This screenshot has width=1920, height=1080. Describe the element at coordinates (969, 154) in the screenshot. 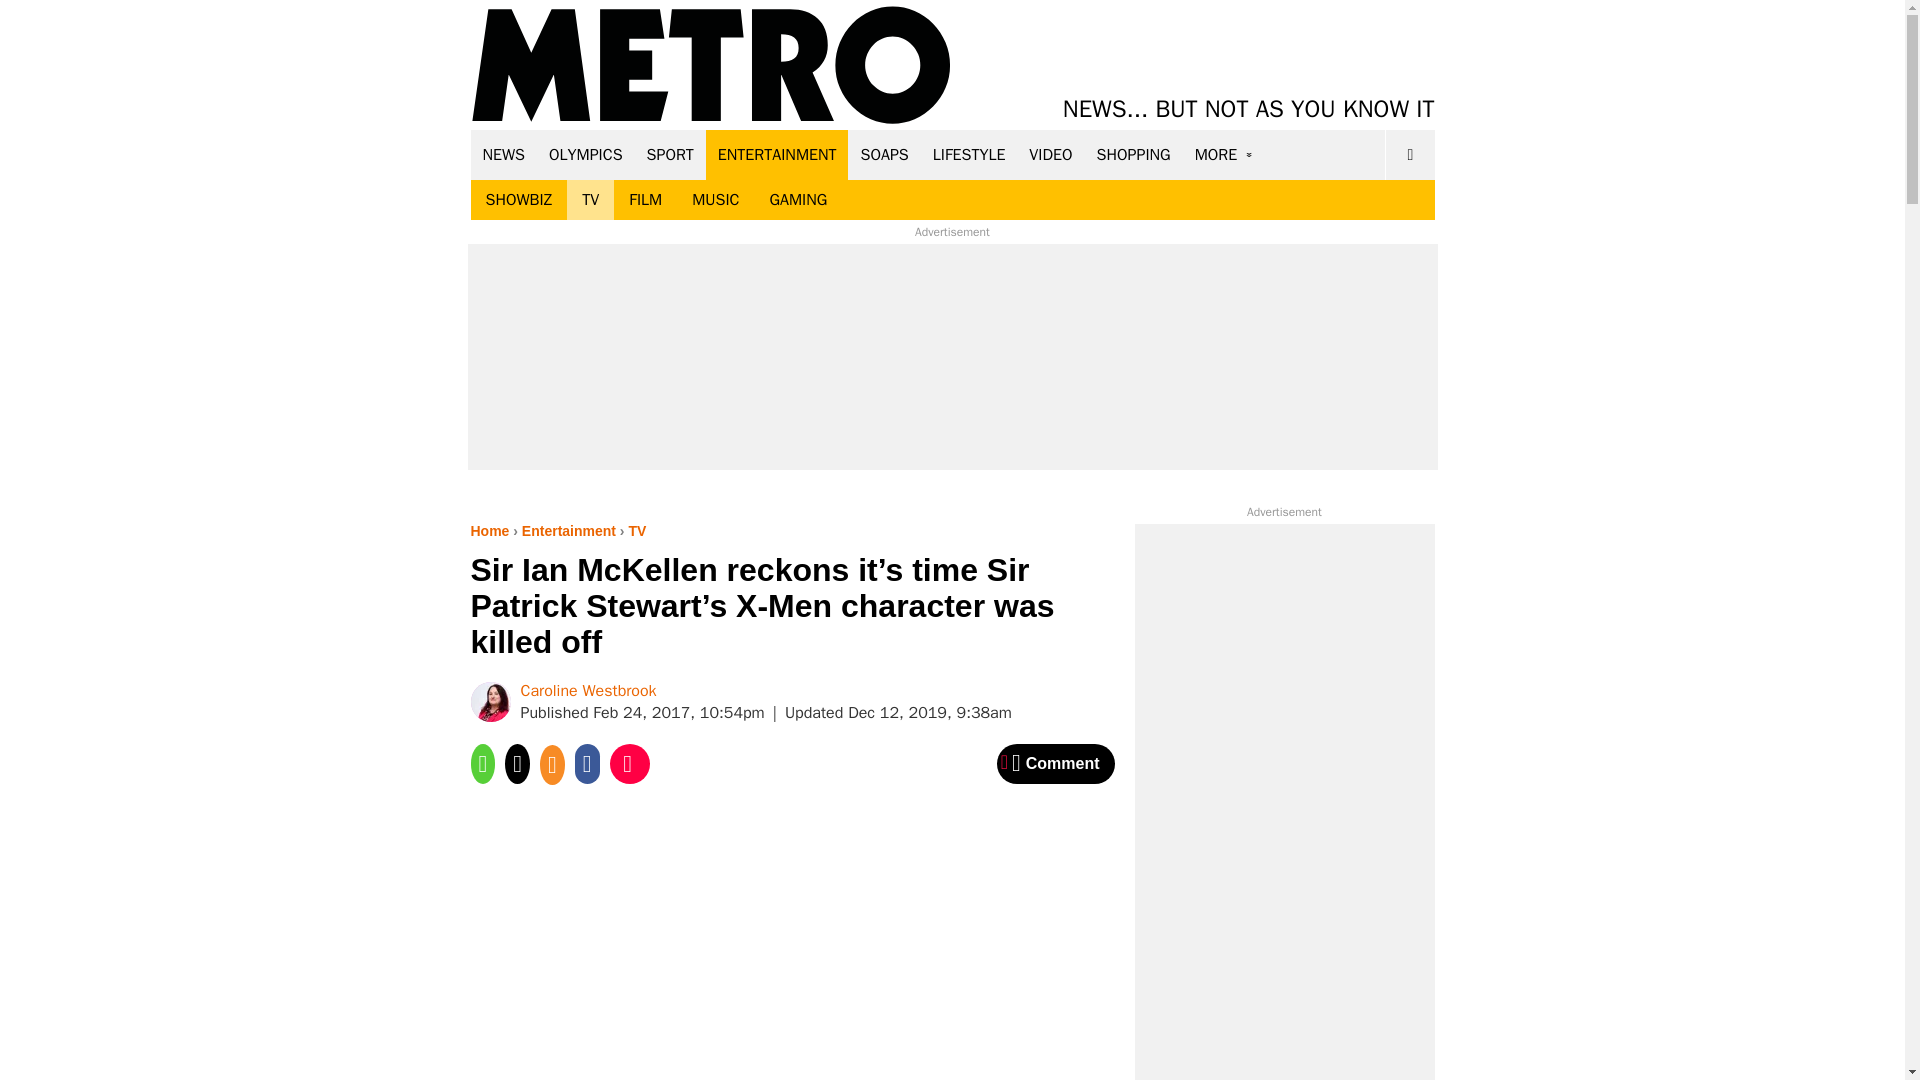

I see `LIFESTYLE` at that location.